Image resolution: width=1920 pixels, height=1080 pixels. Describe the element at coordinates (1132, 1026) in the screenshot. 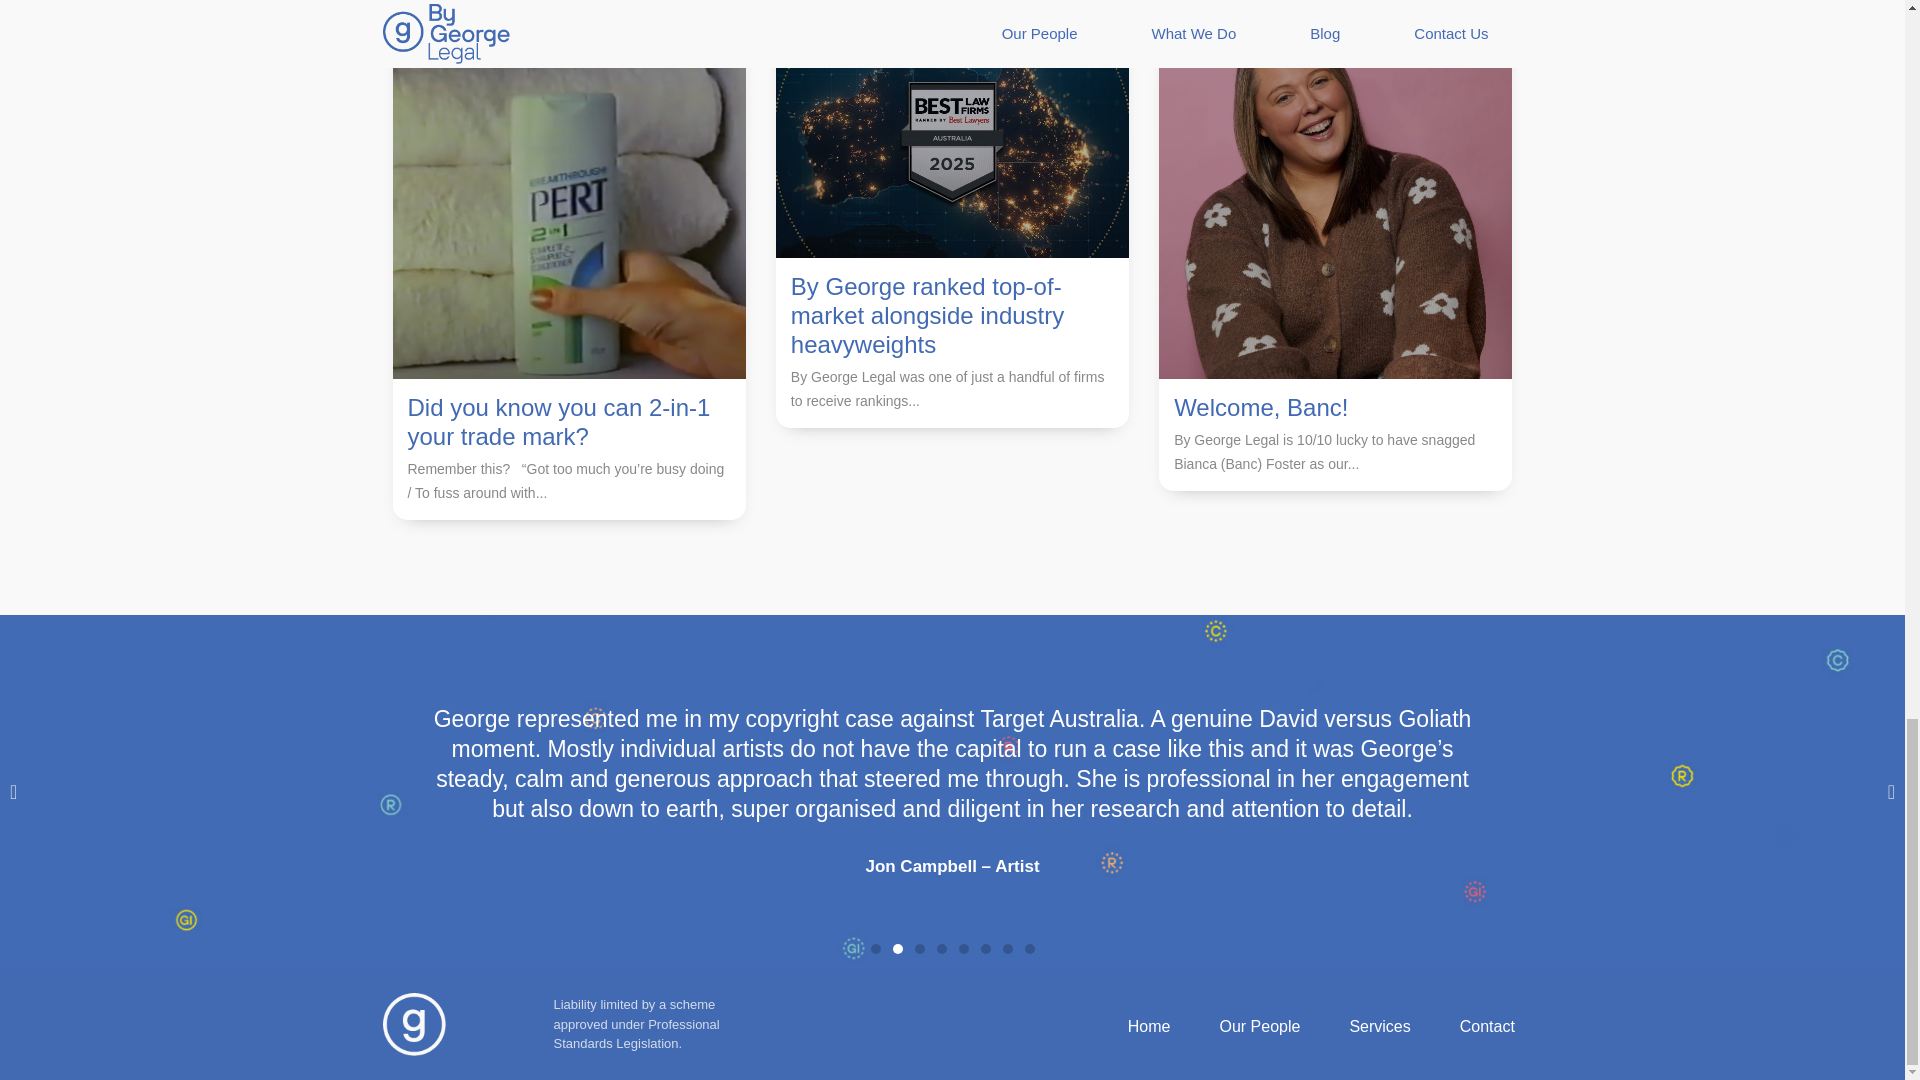

I see `Home` at that location.